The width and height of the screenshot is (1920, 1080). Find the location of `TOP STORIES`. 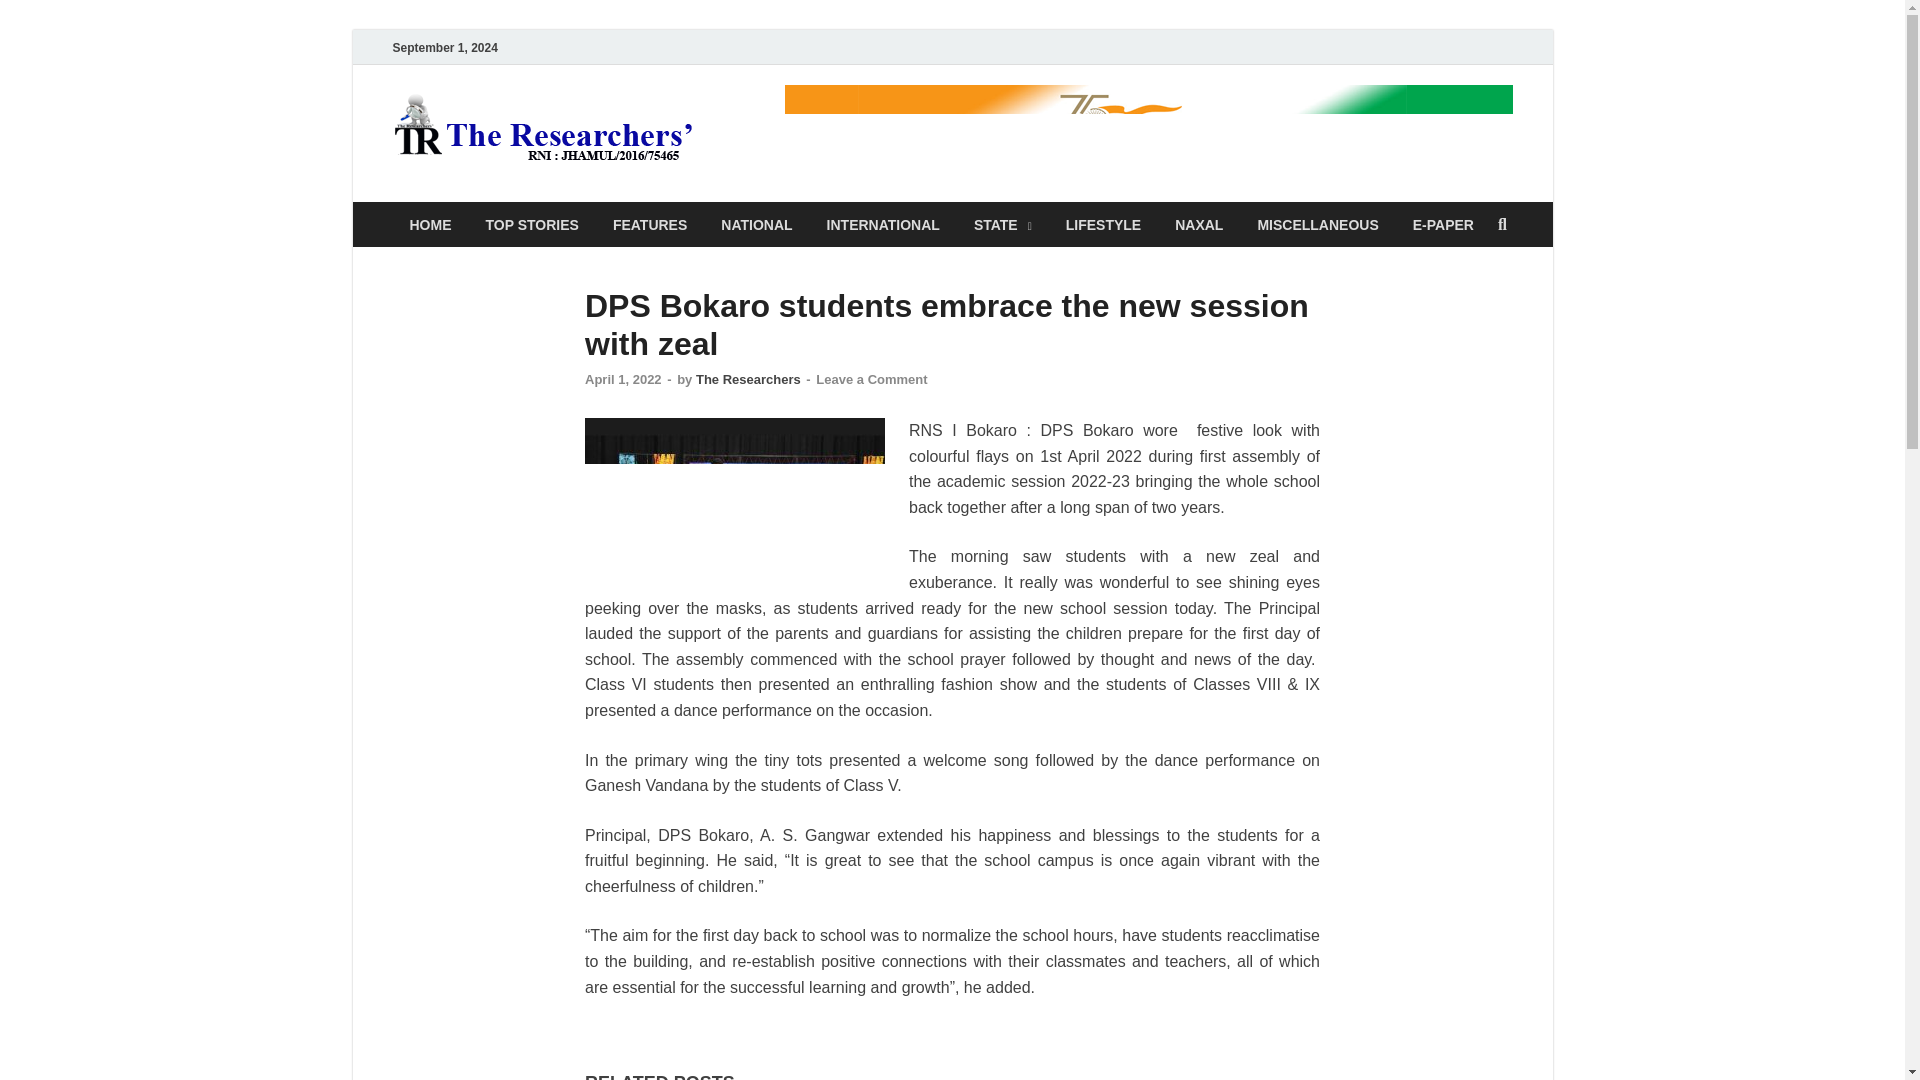

TOP STORIES is located at coordinates (532, 224).